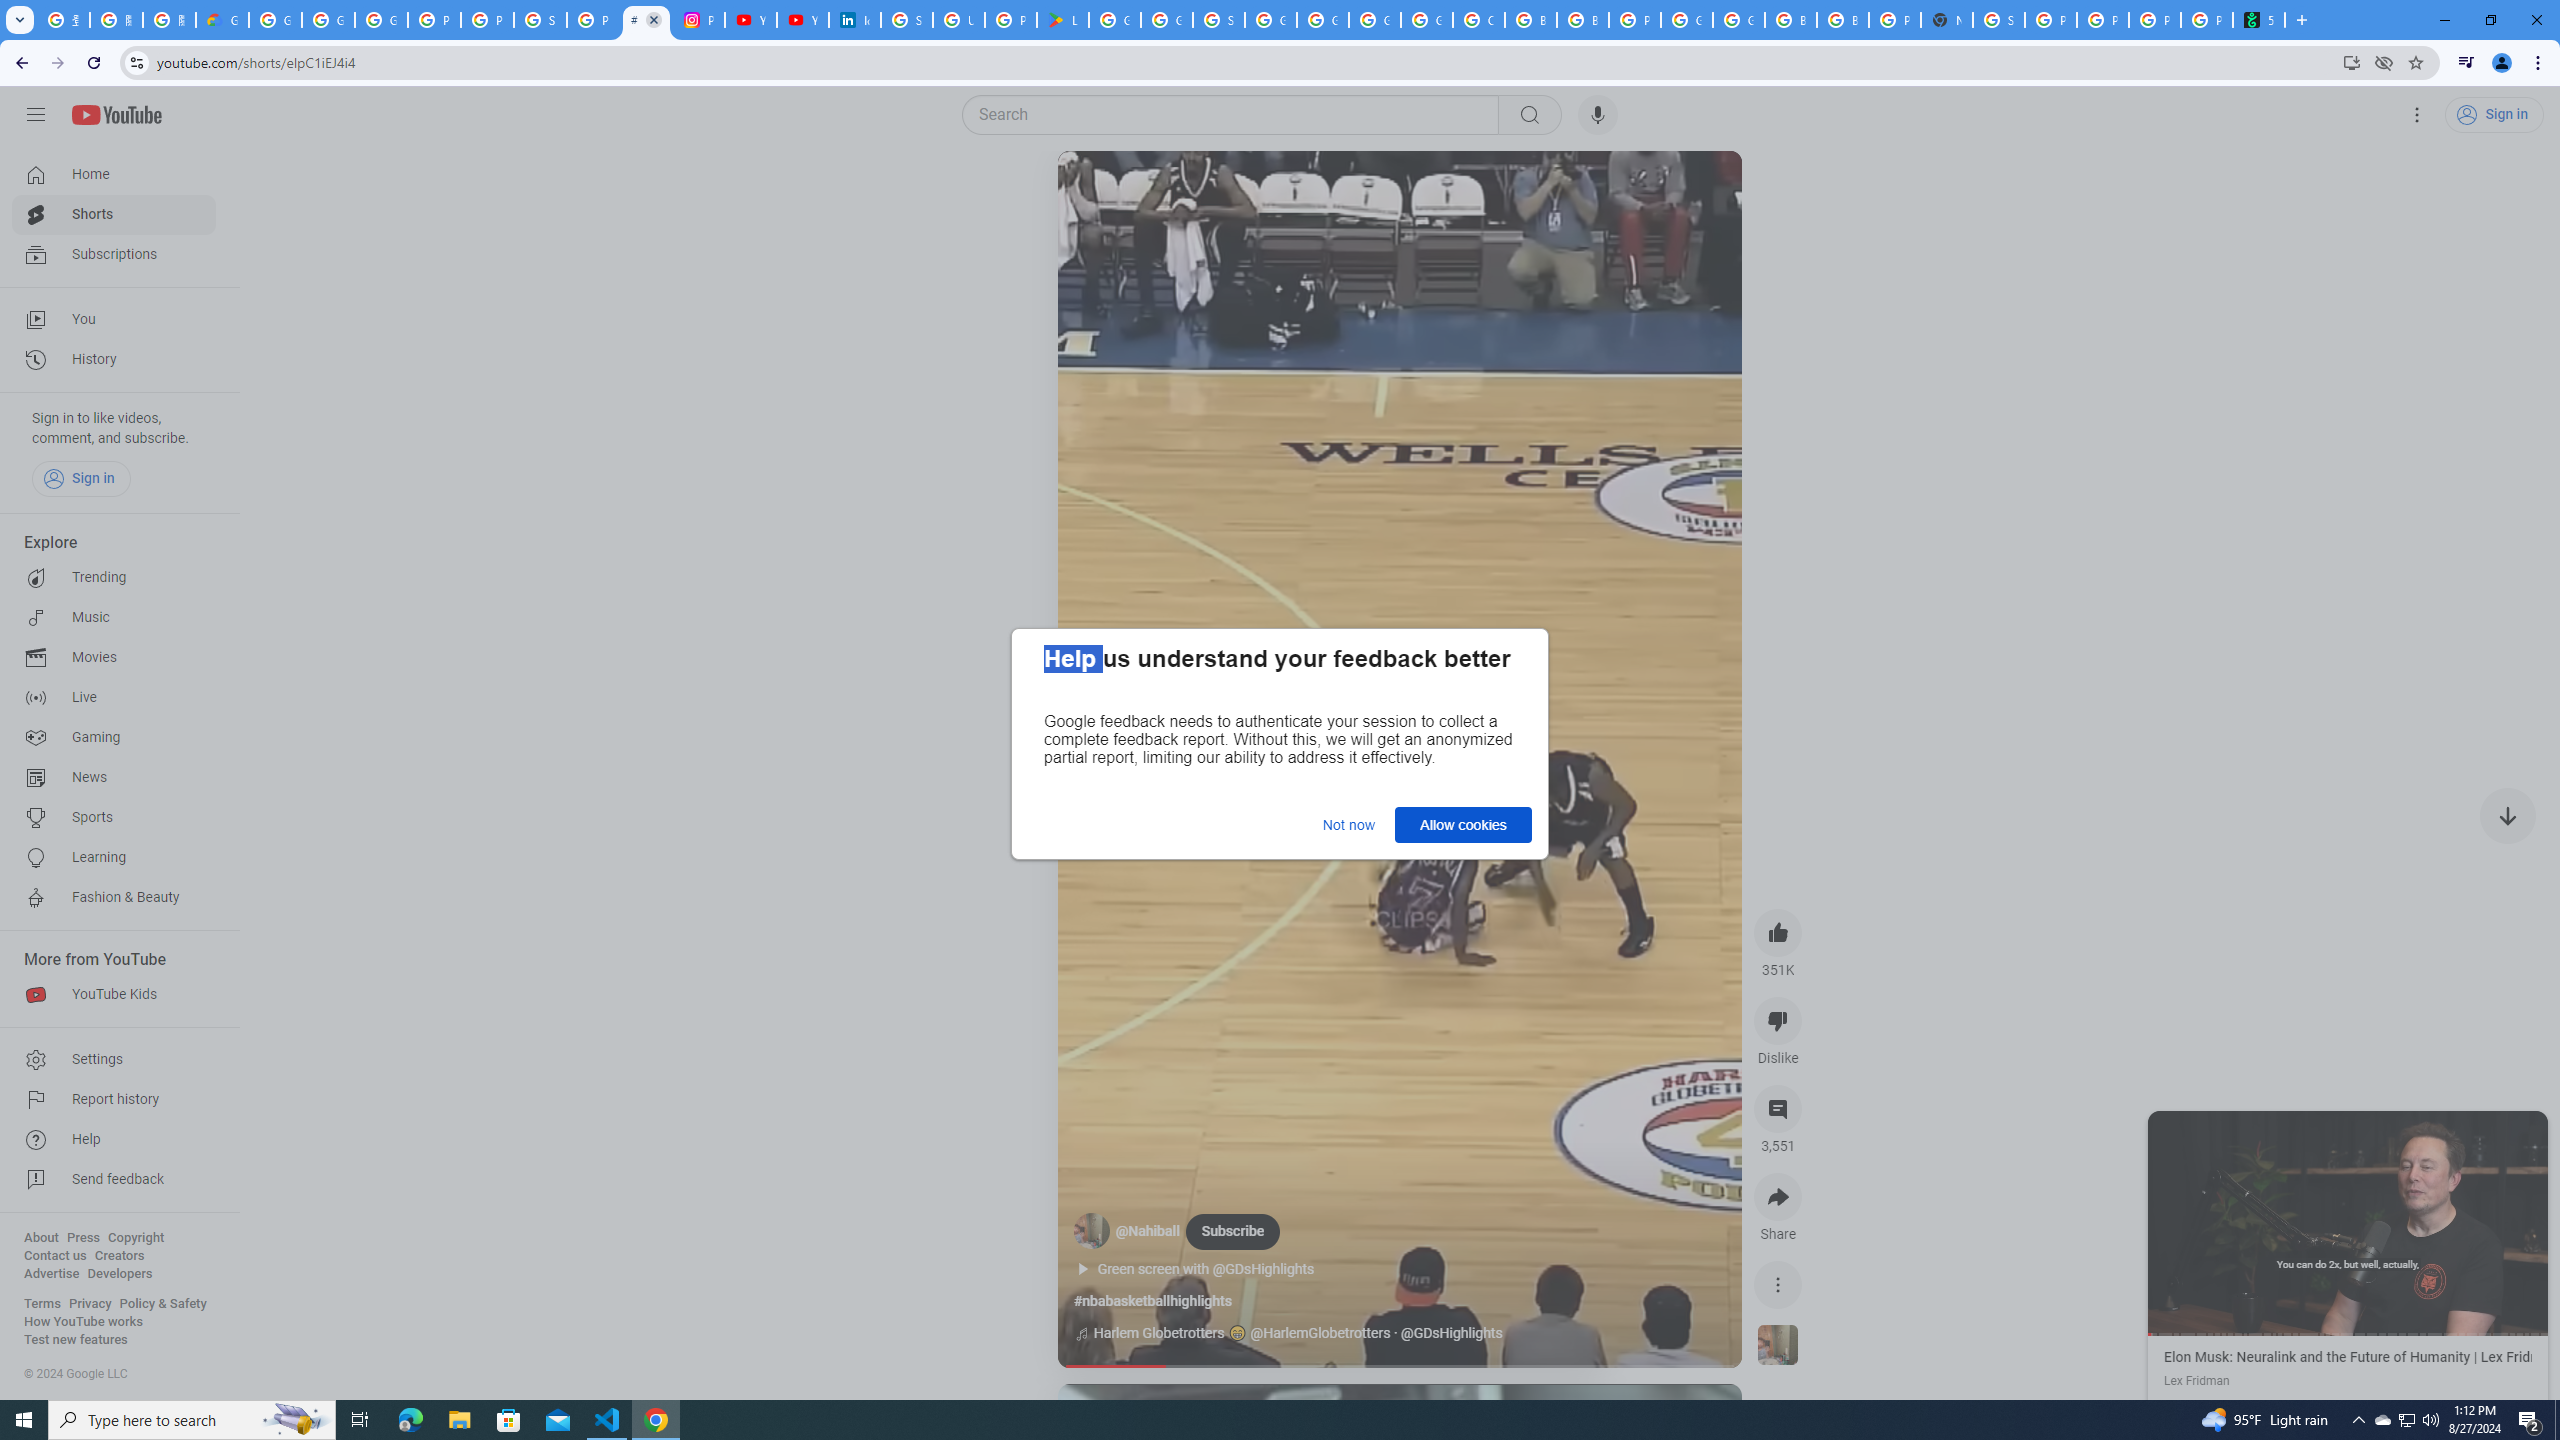 The width and height of the screenshot is (2560, 1440). What do you see at coordinates (1778, 1197) in the screenshot?
I see `Share` at bounding box center [1778, 1197].